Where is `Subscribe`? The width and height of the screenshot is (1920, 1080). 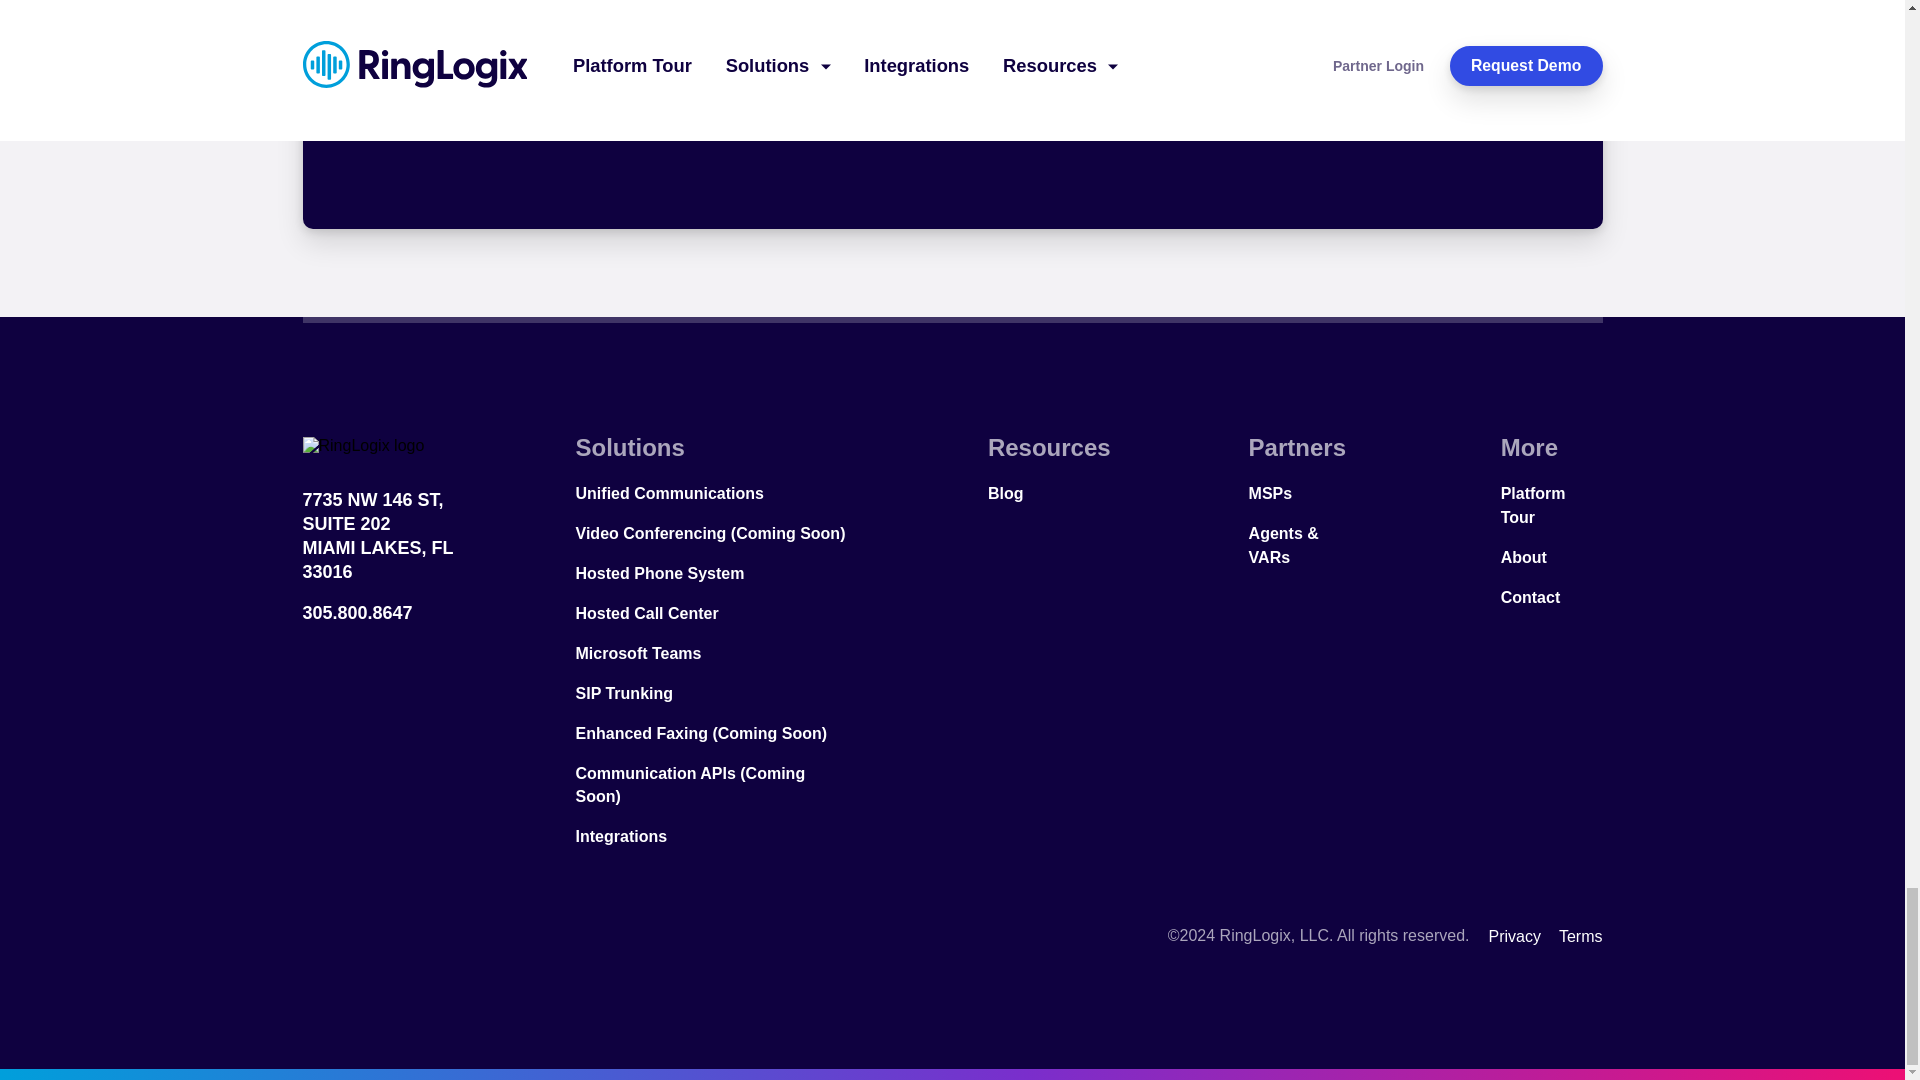
Subscribe is located at coordinates (713, 836).